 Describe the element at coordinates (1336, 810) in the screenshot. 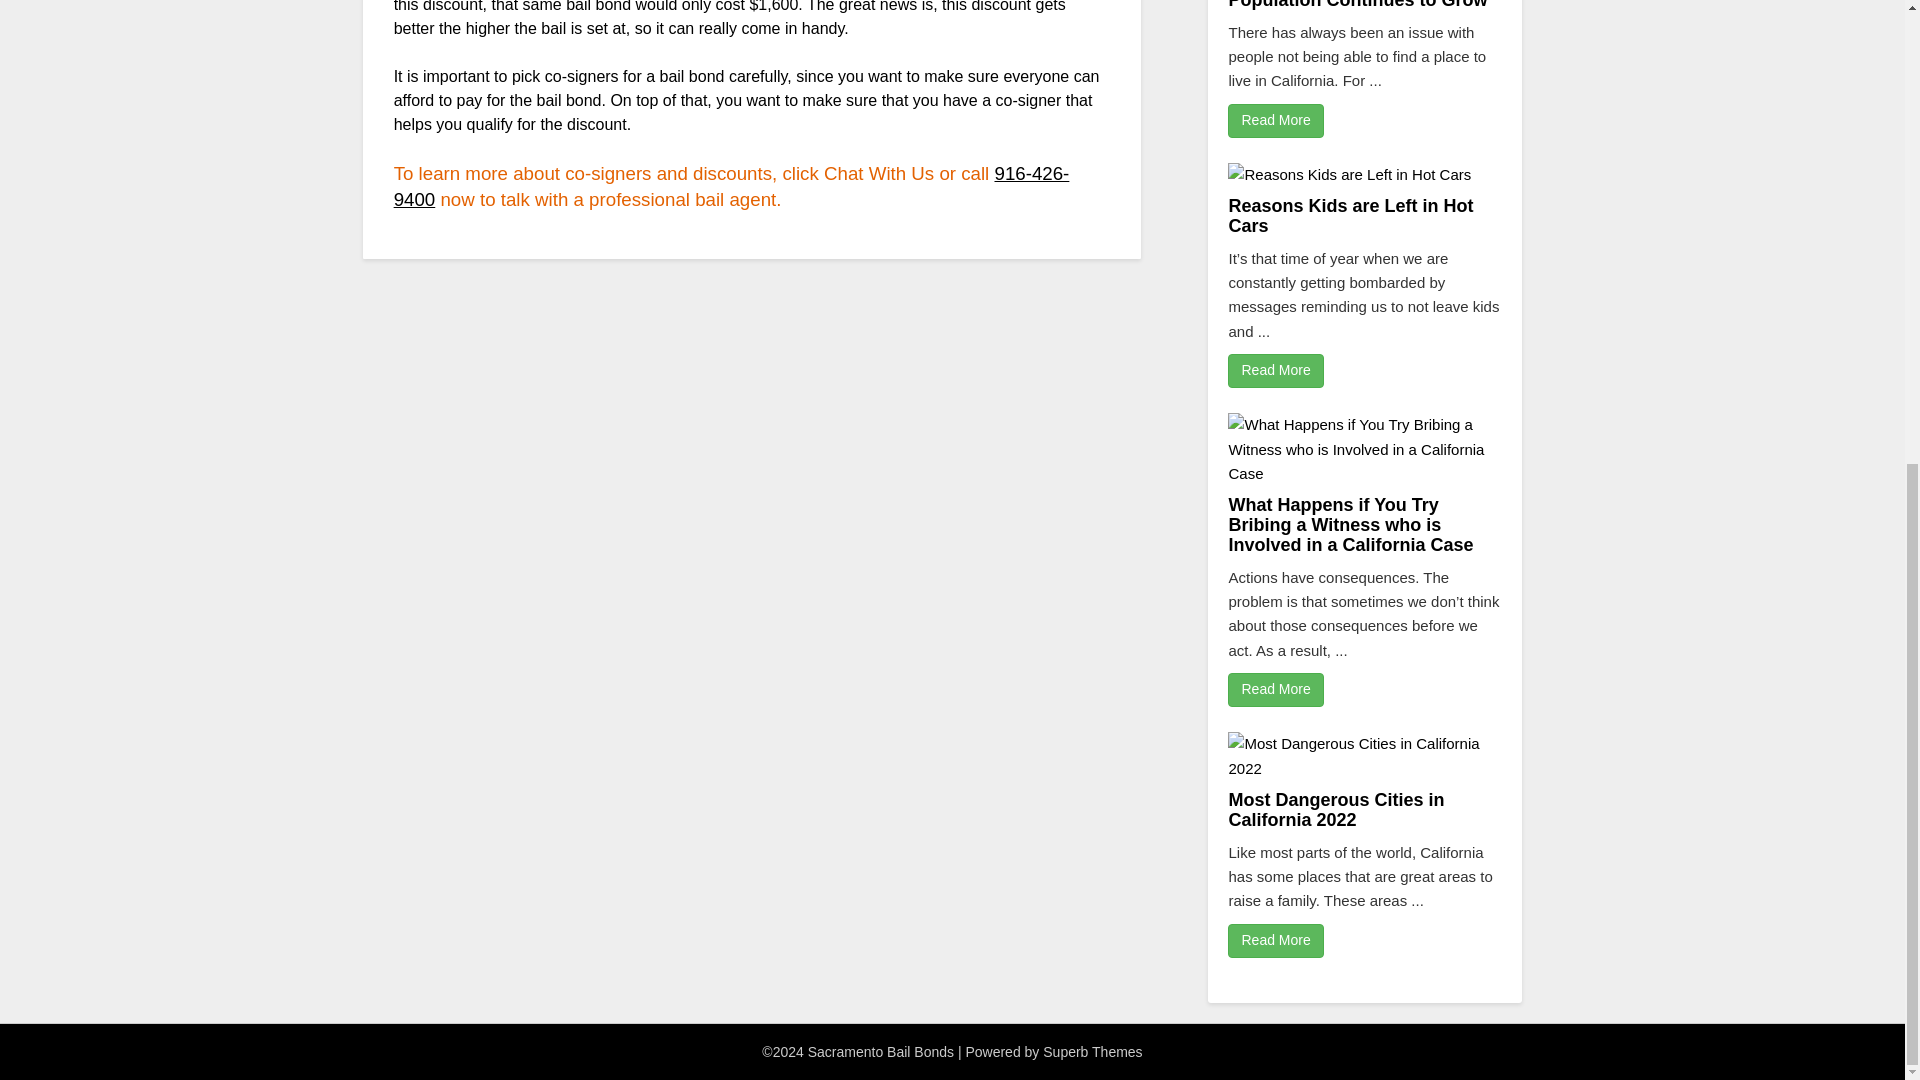

I see `Most Dangerous Cities in California 2022` at that location.